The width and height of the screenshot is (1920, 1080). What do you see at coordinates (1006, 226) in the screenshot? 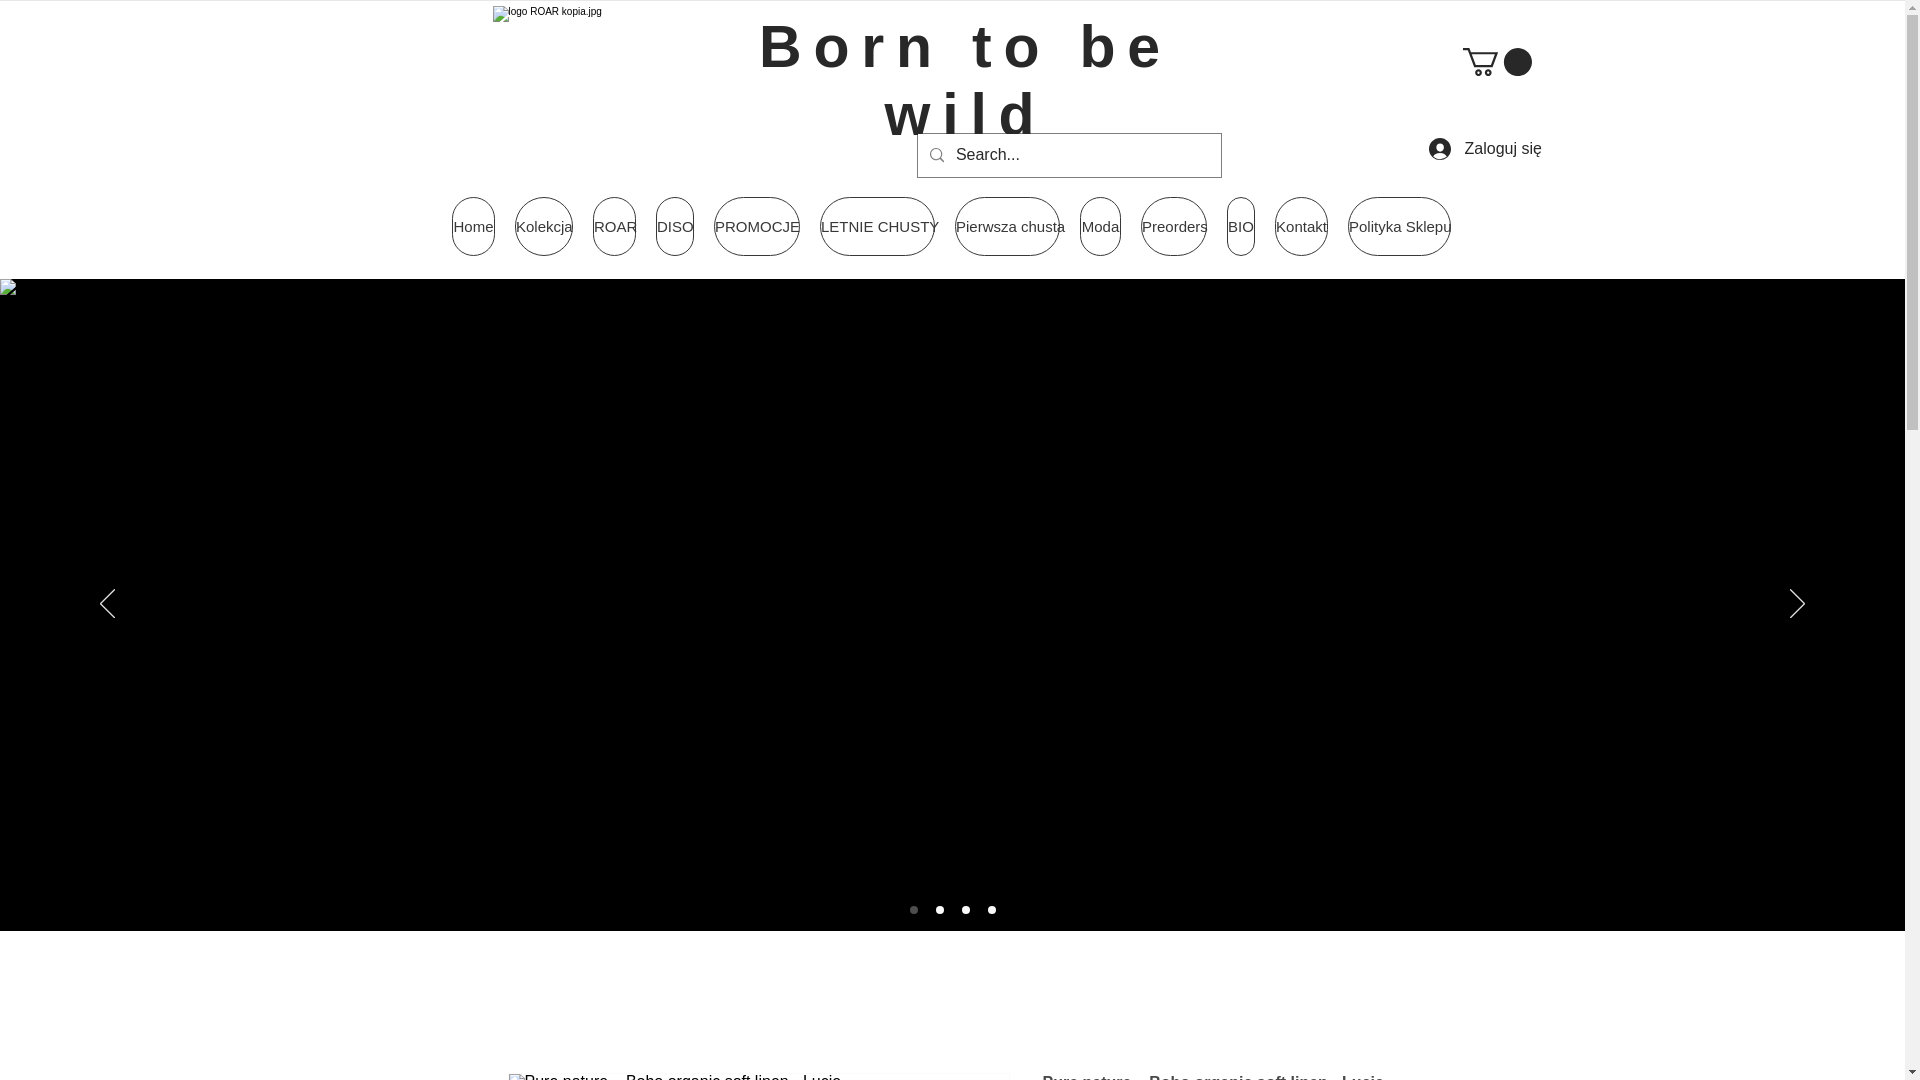
I see `Pierwsza chusta` at bounding box center [1006, 226].